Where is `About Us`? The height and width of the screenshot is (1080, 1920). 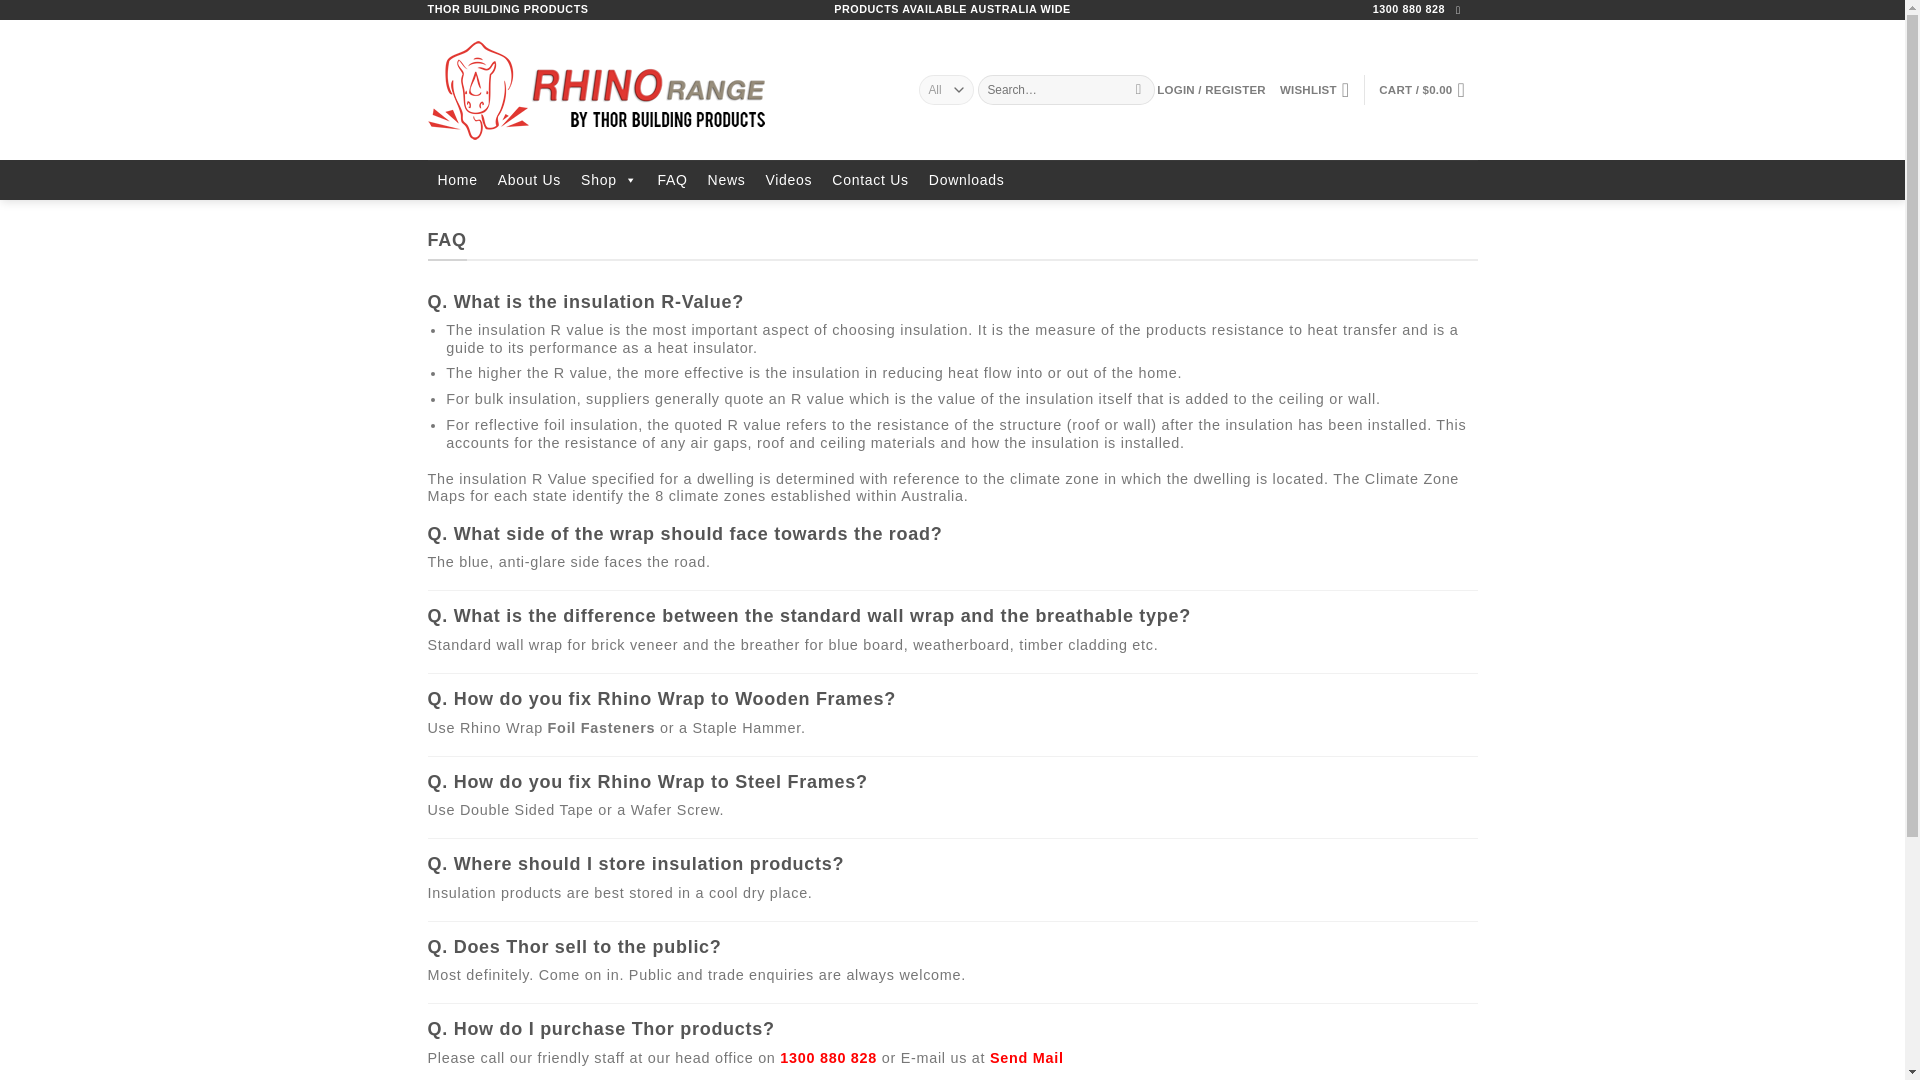
About Us is located at coordinates (528, 179).